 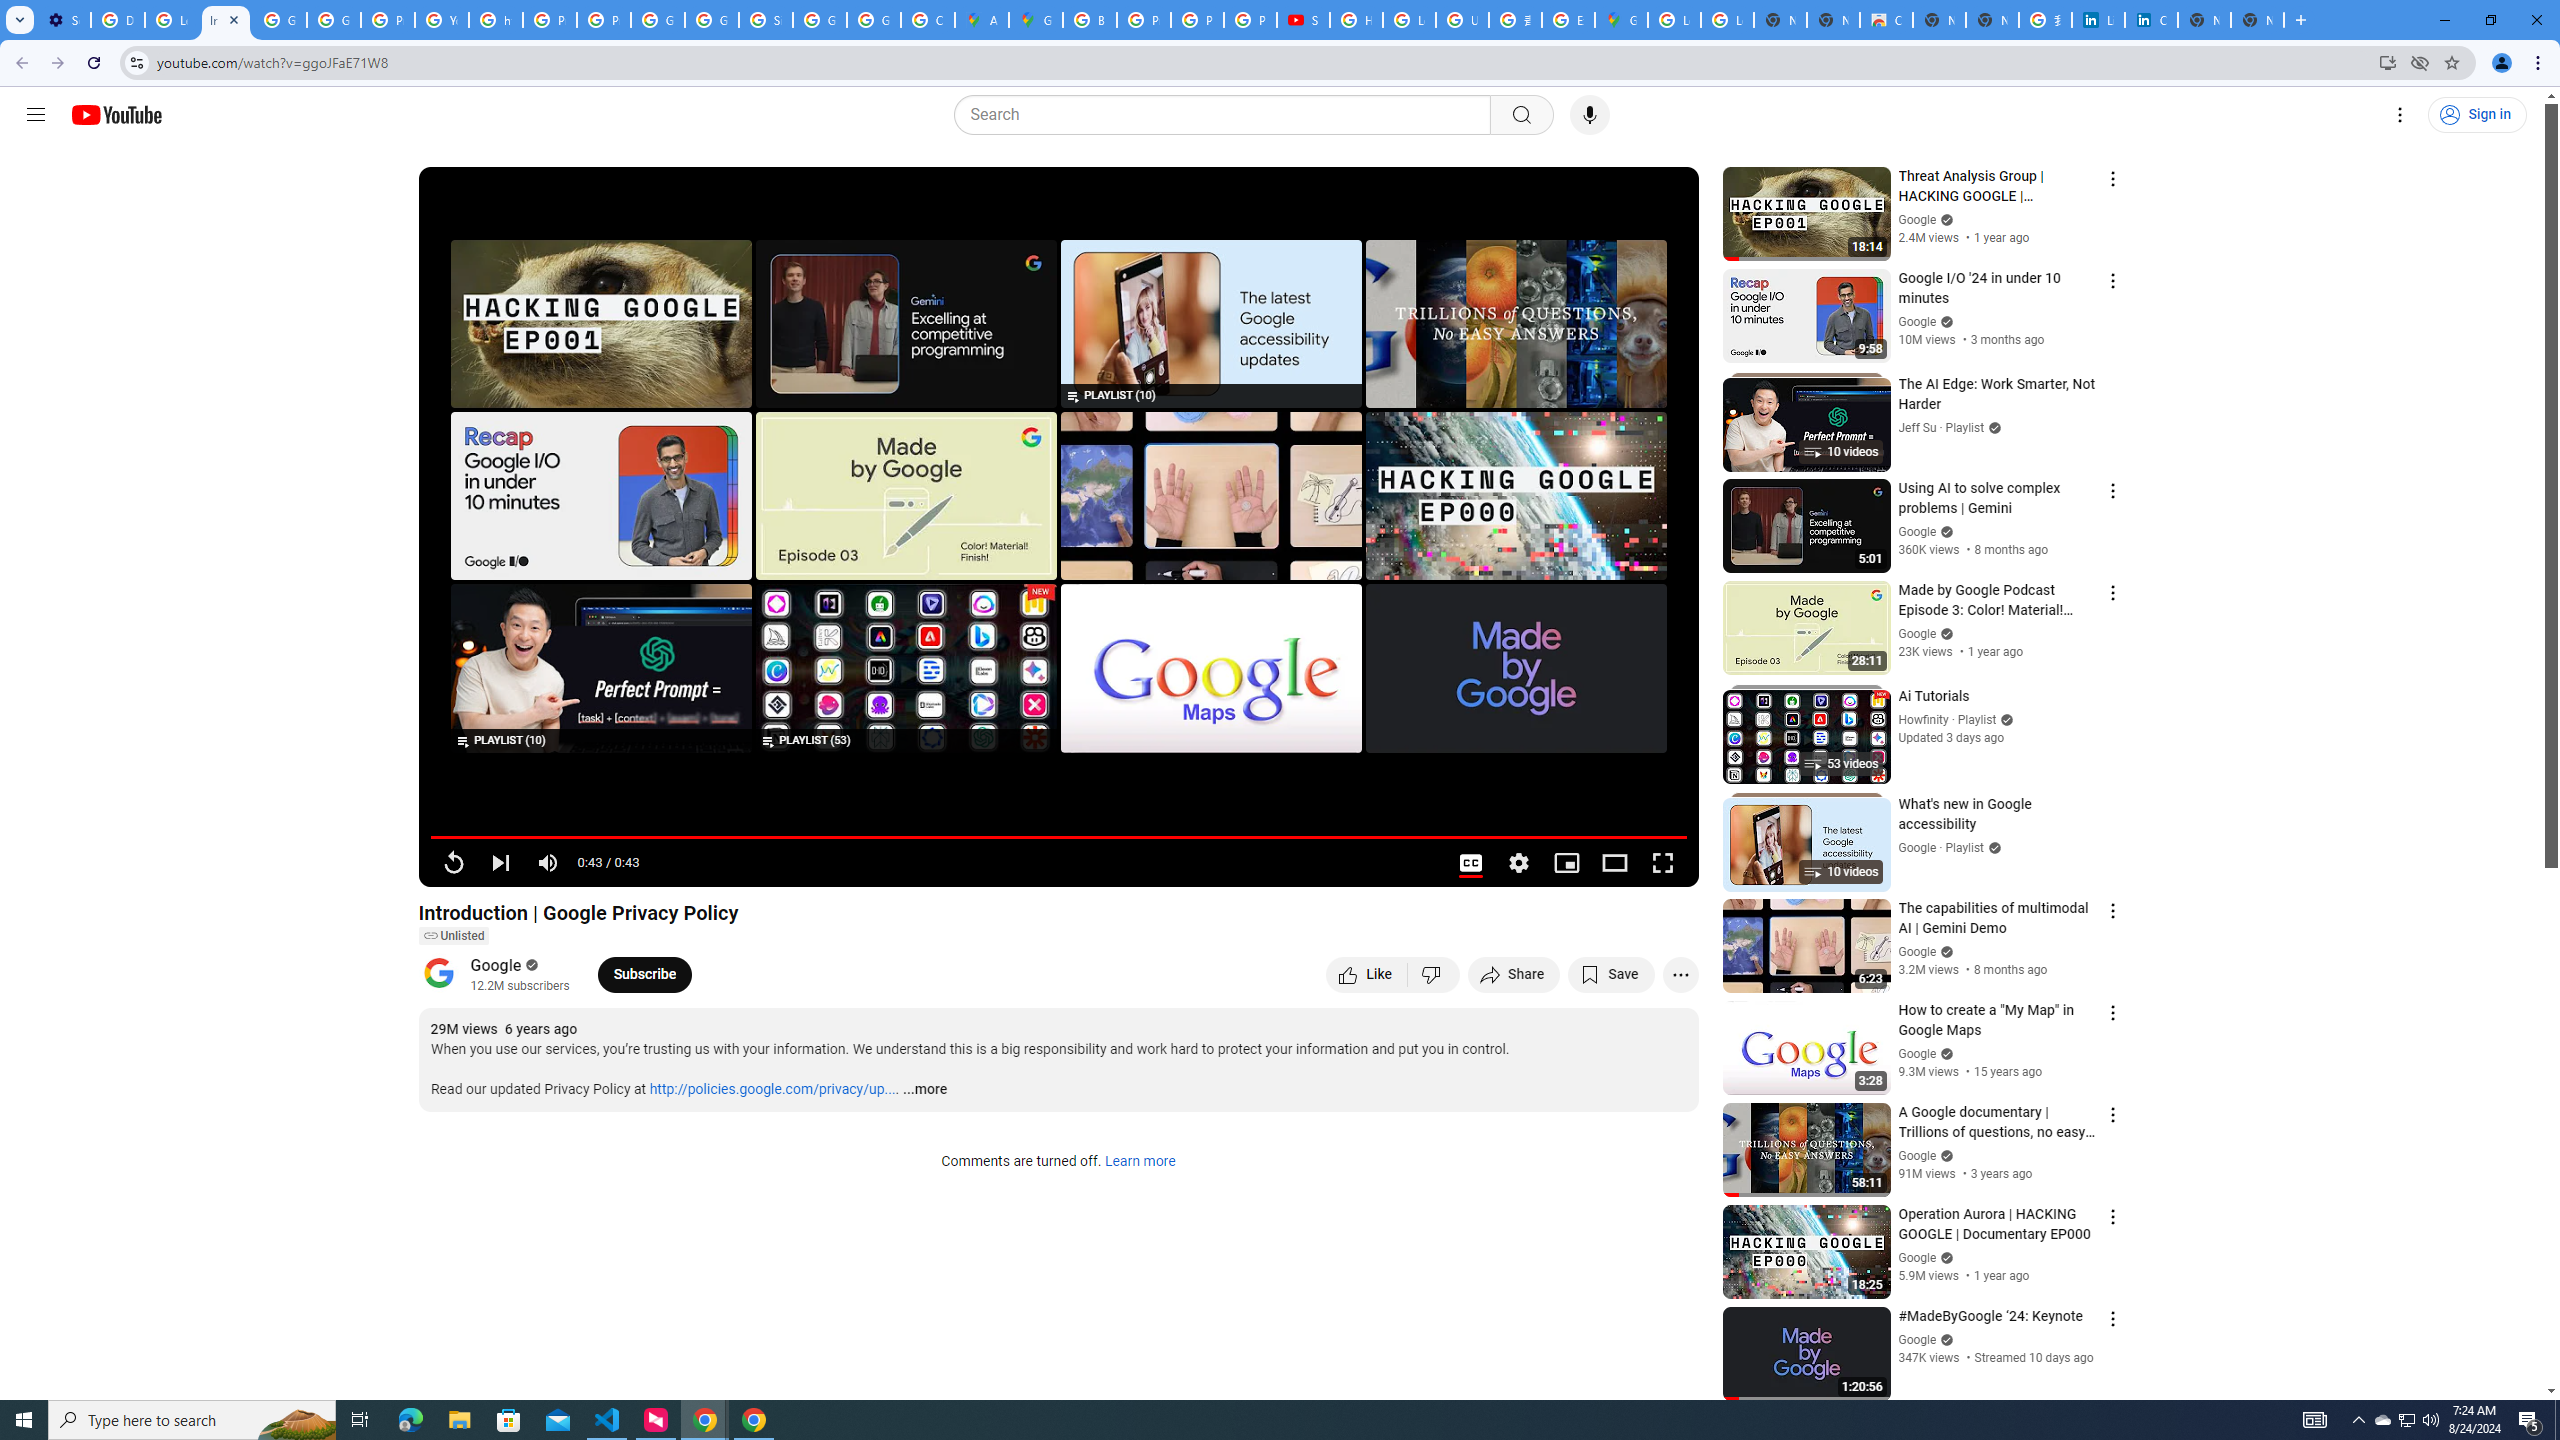 What do you see at coordinates (278, 20) in the screenshot?
I see `Google Account Help` at bounding box center [278, 20].